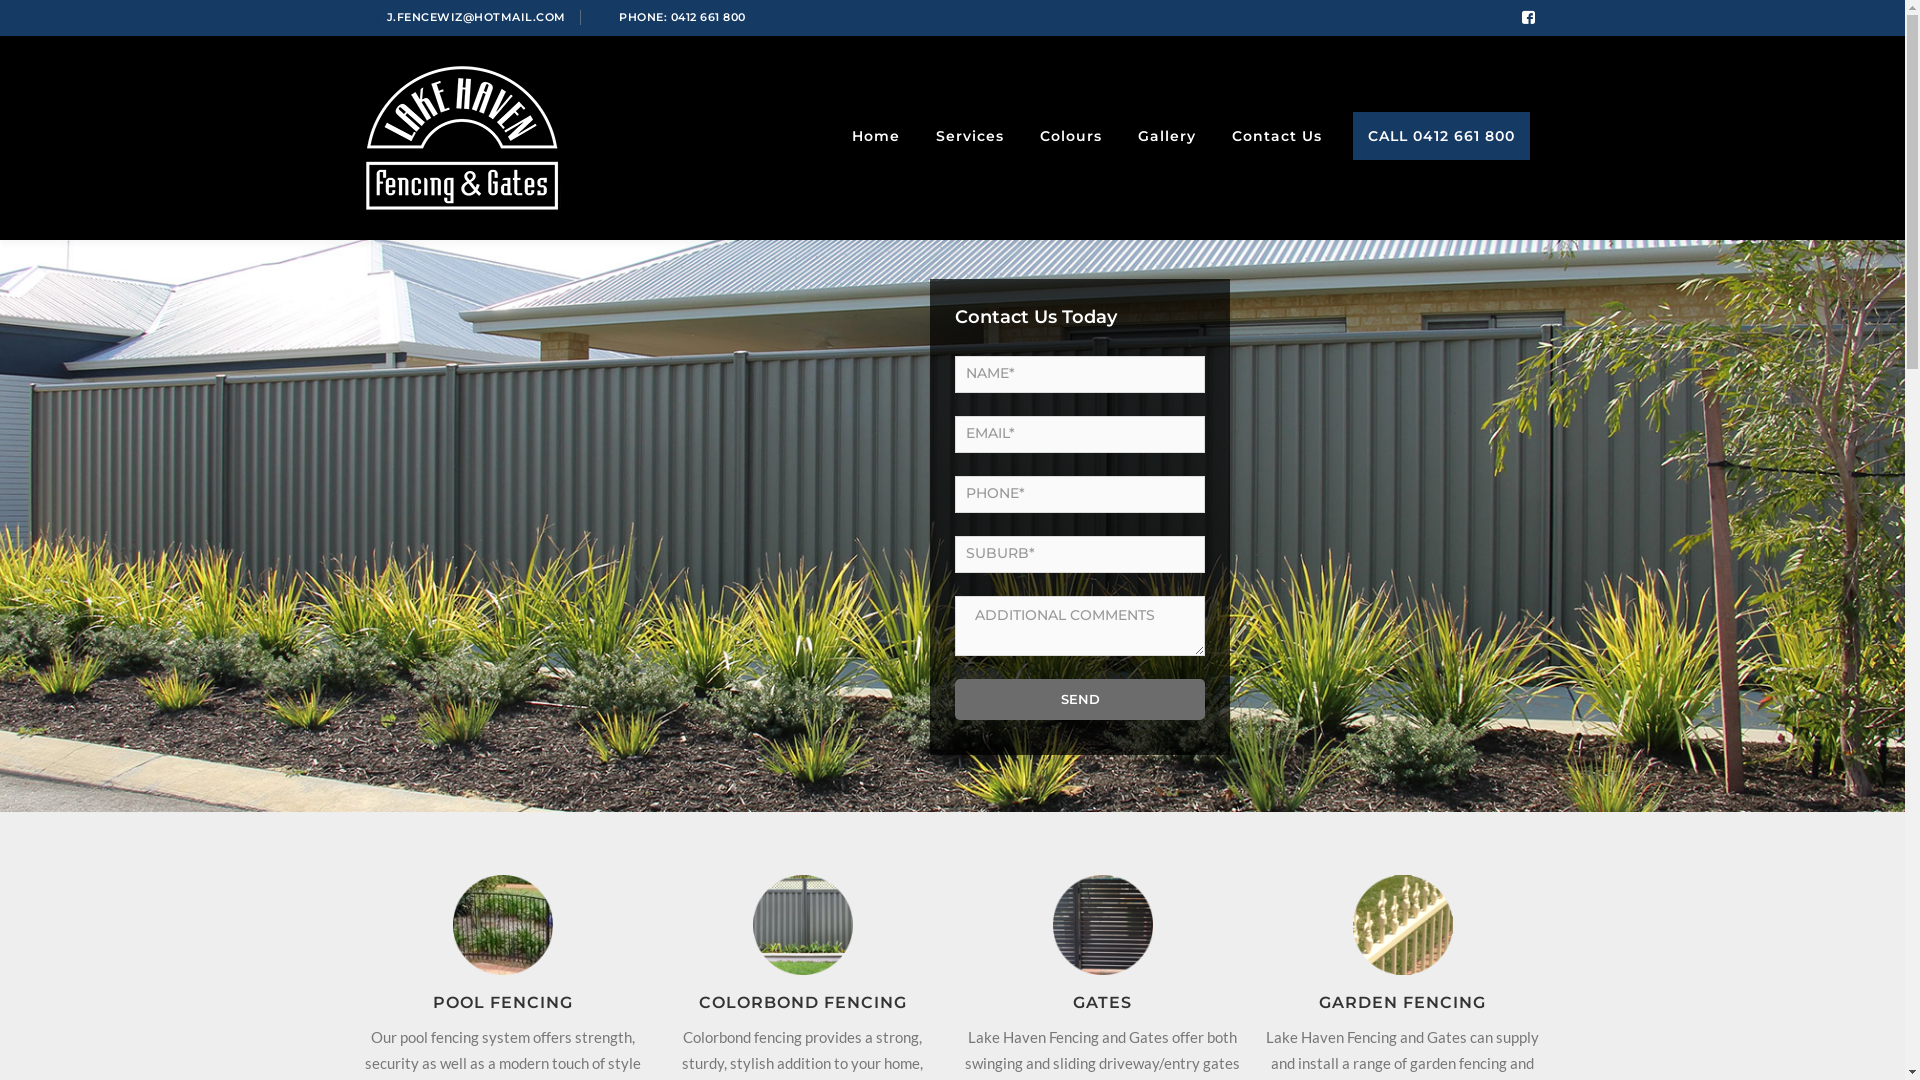  What do you see at coordinates (1276, 136) in the screenshot?
I see `Contact Us` at bounding box center [1276, 136].